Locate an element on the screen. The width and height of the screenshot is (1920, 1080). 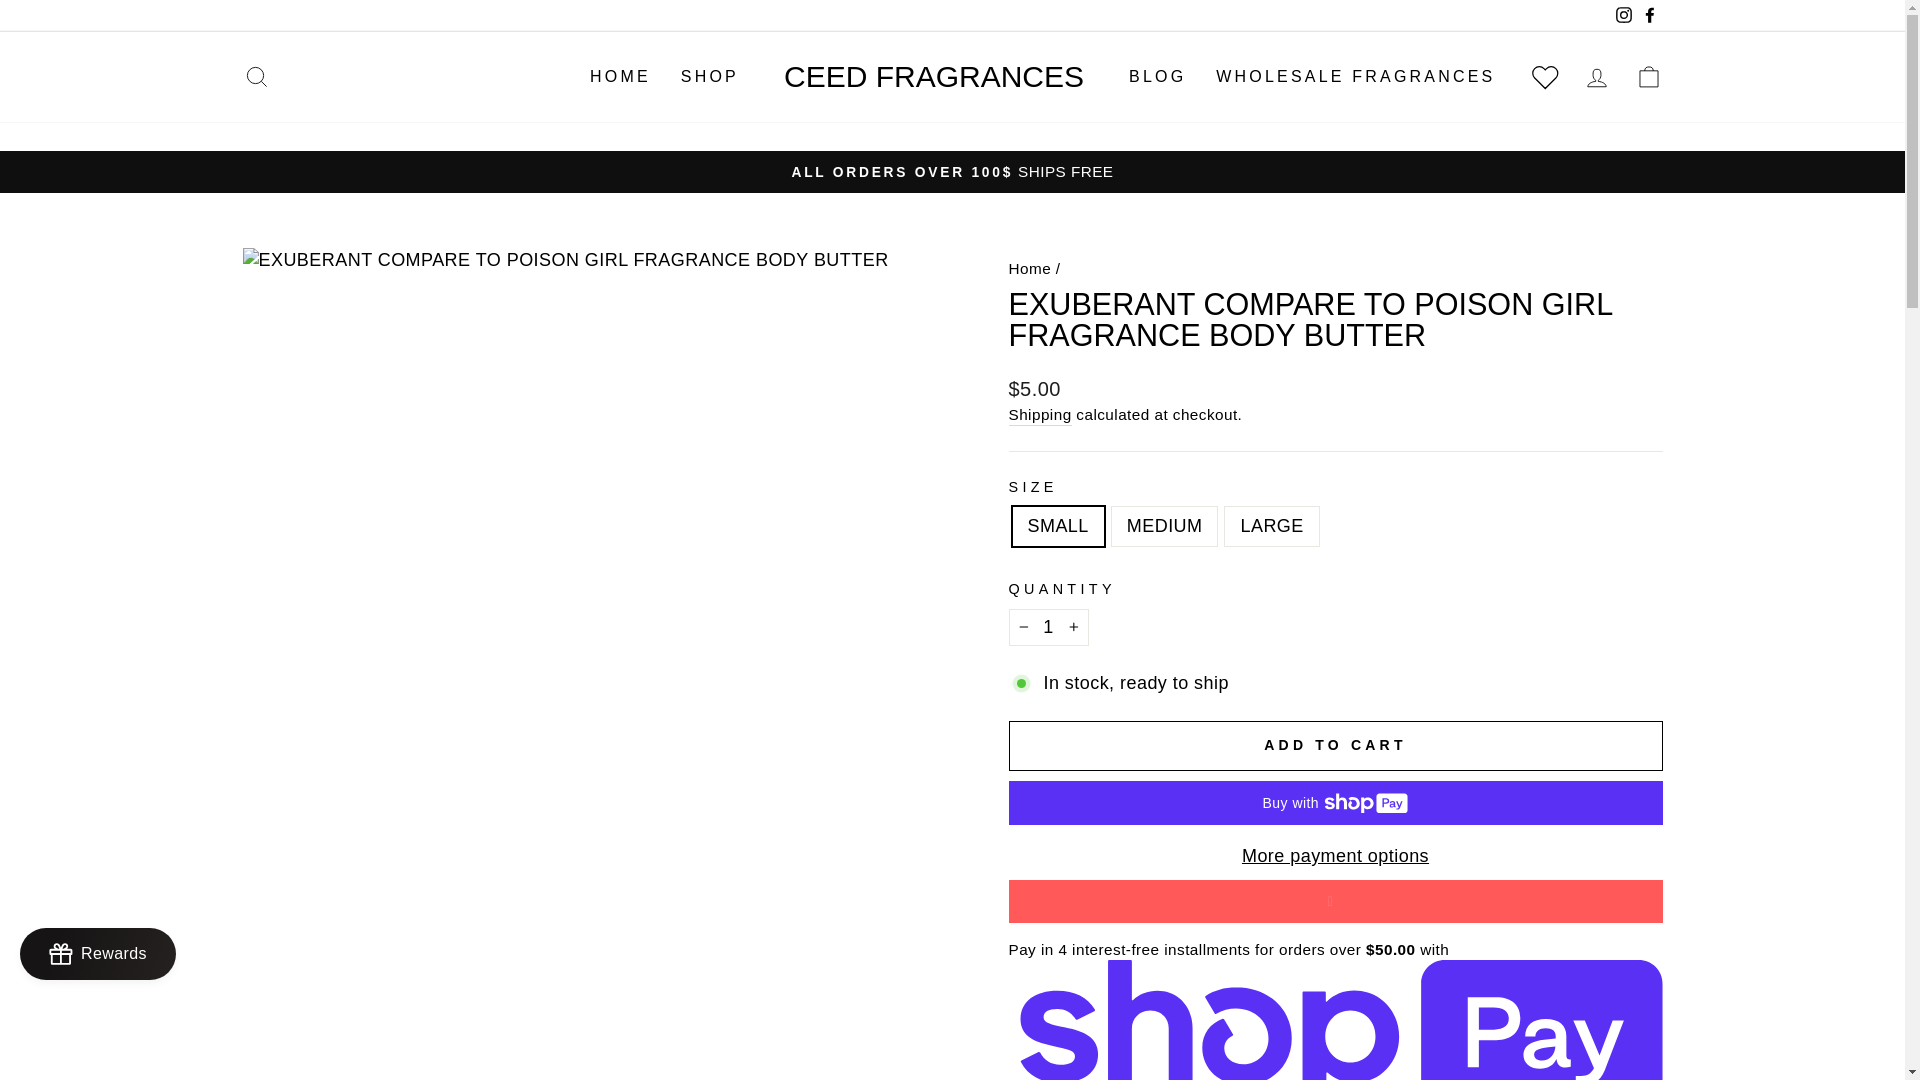
HOME is located at coordinates (620, 78).